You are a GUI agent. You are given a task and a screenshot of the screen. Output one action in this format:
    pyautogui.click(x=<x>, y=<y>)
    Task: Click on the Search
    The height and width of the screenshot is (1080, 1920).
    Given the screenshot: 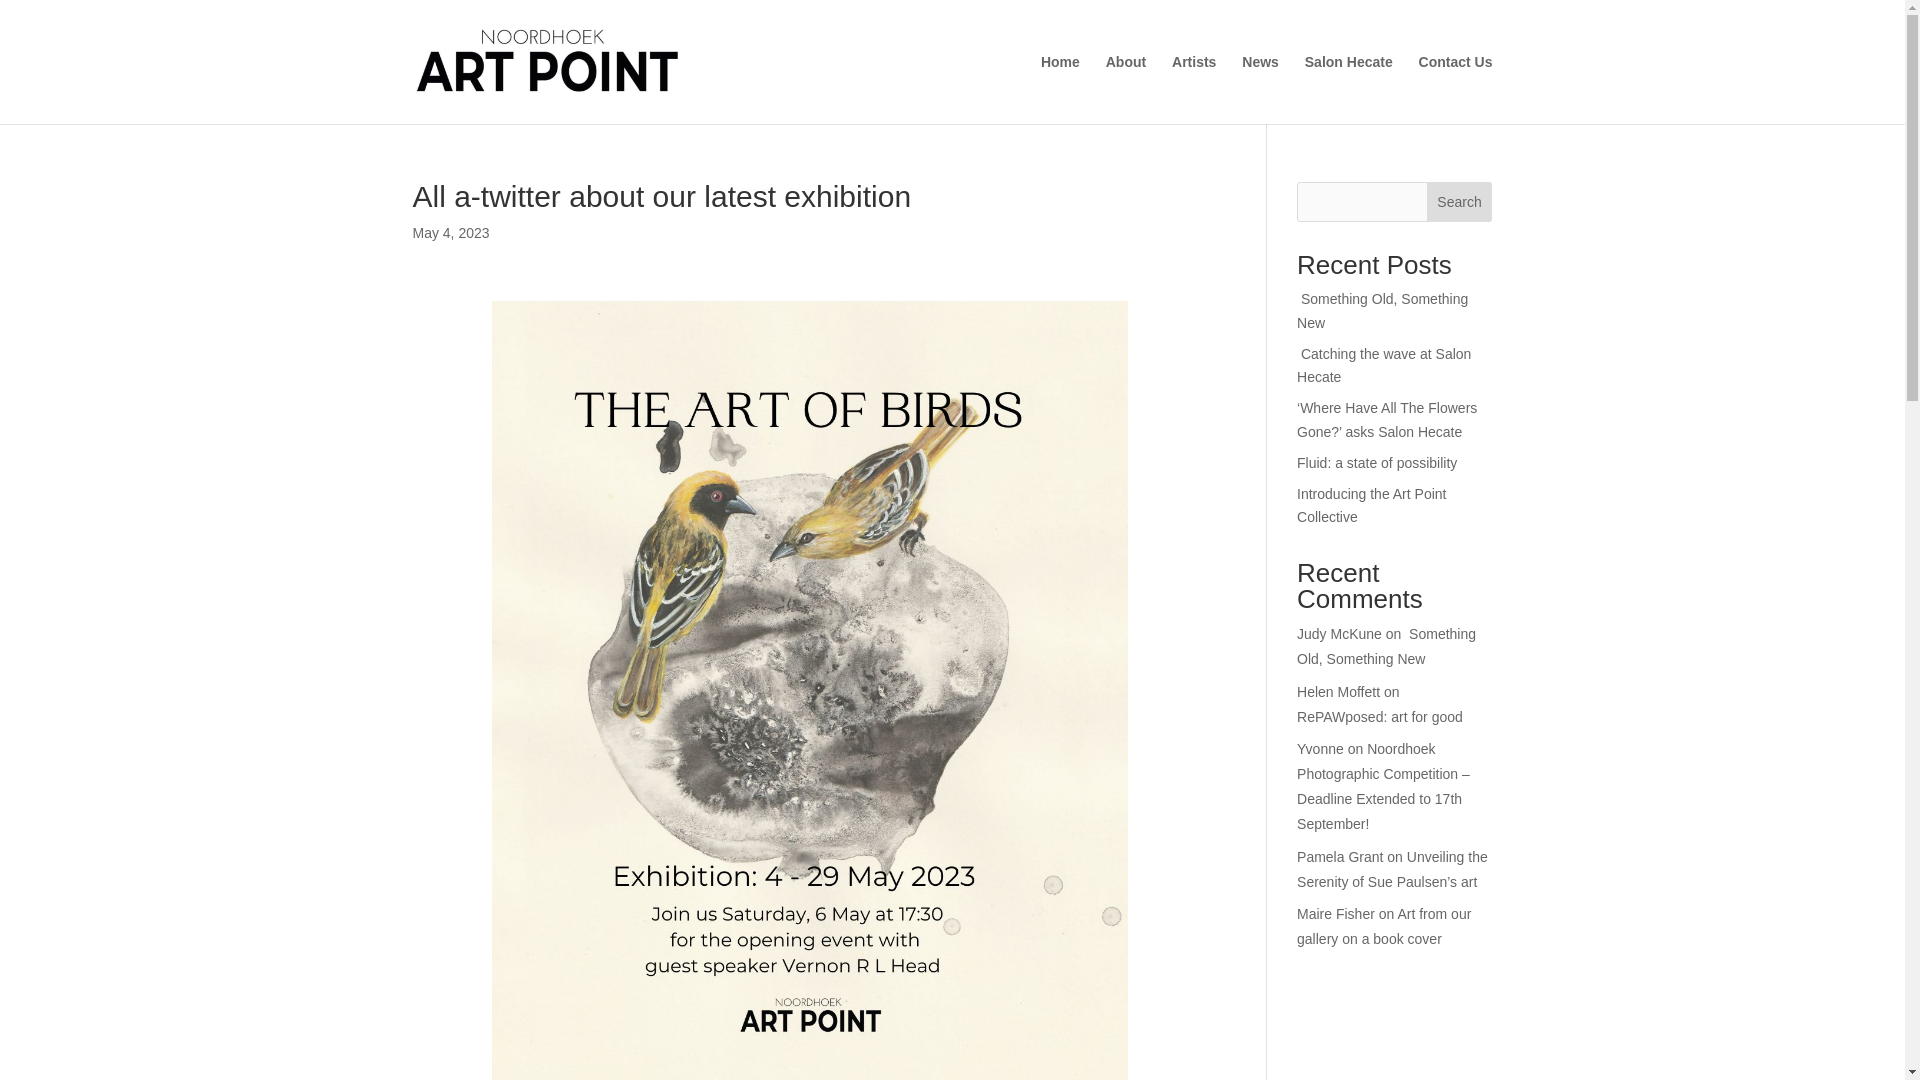 What is the action you would take?
    pyautogui.click(x=1460, y=202)
    